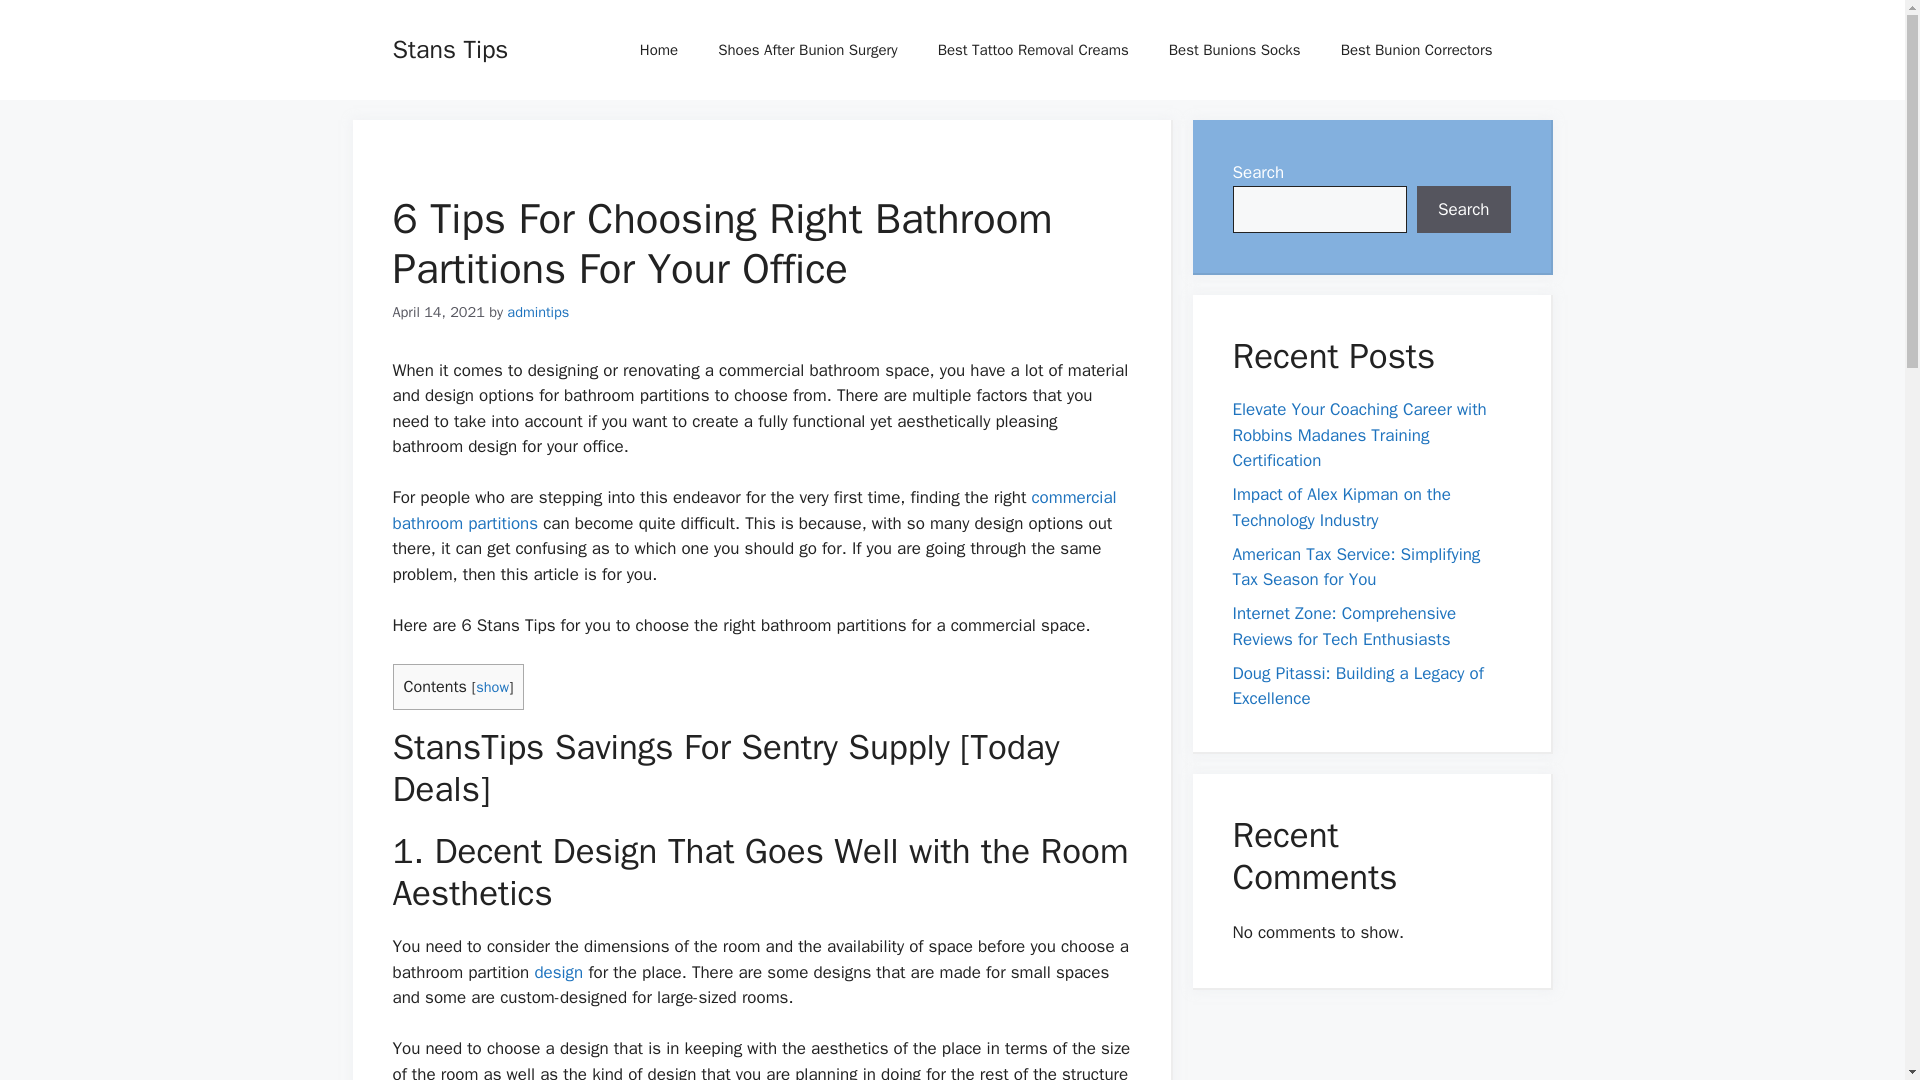  What do you see at coordinates (808, 50) in the screenshot?
I see `Shoes After Bunion Surgery` at bounding box center [808, 50].